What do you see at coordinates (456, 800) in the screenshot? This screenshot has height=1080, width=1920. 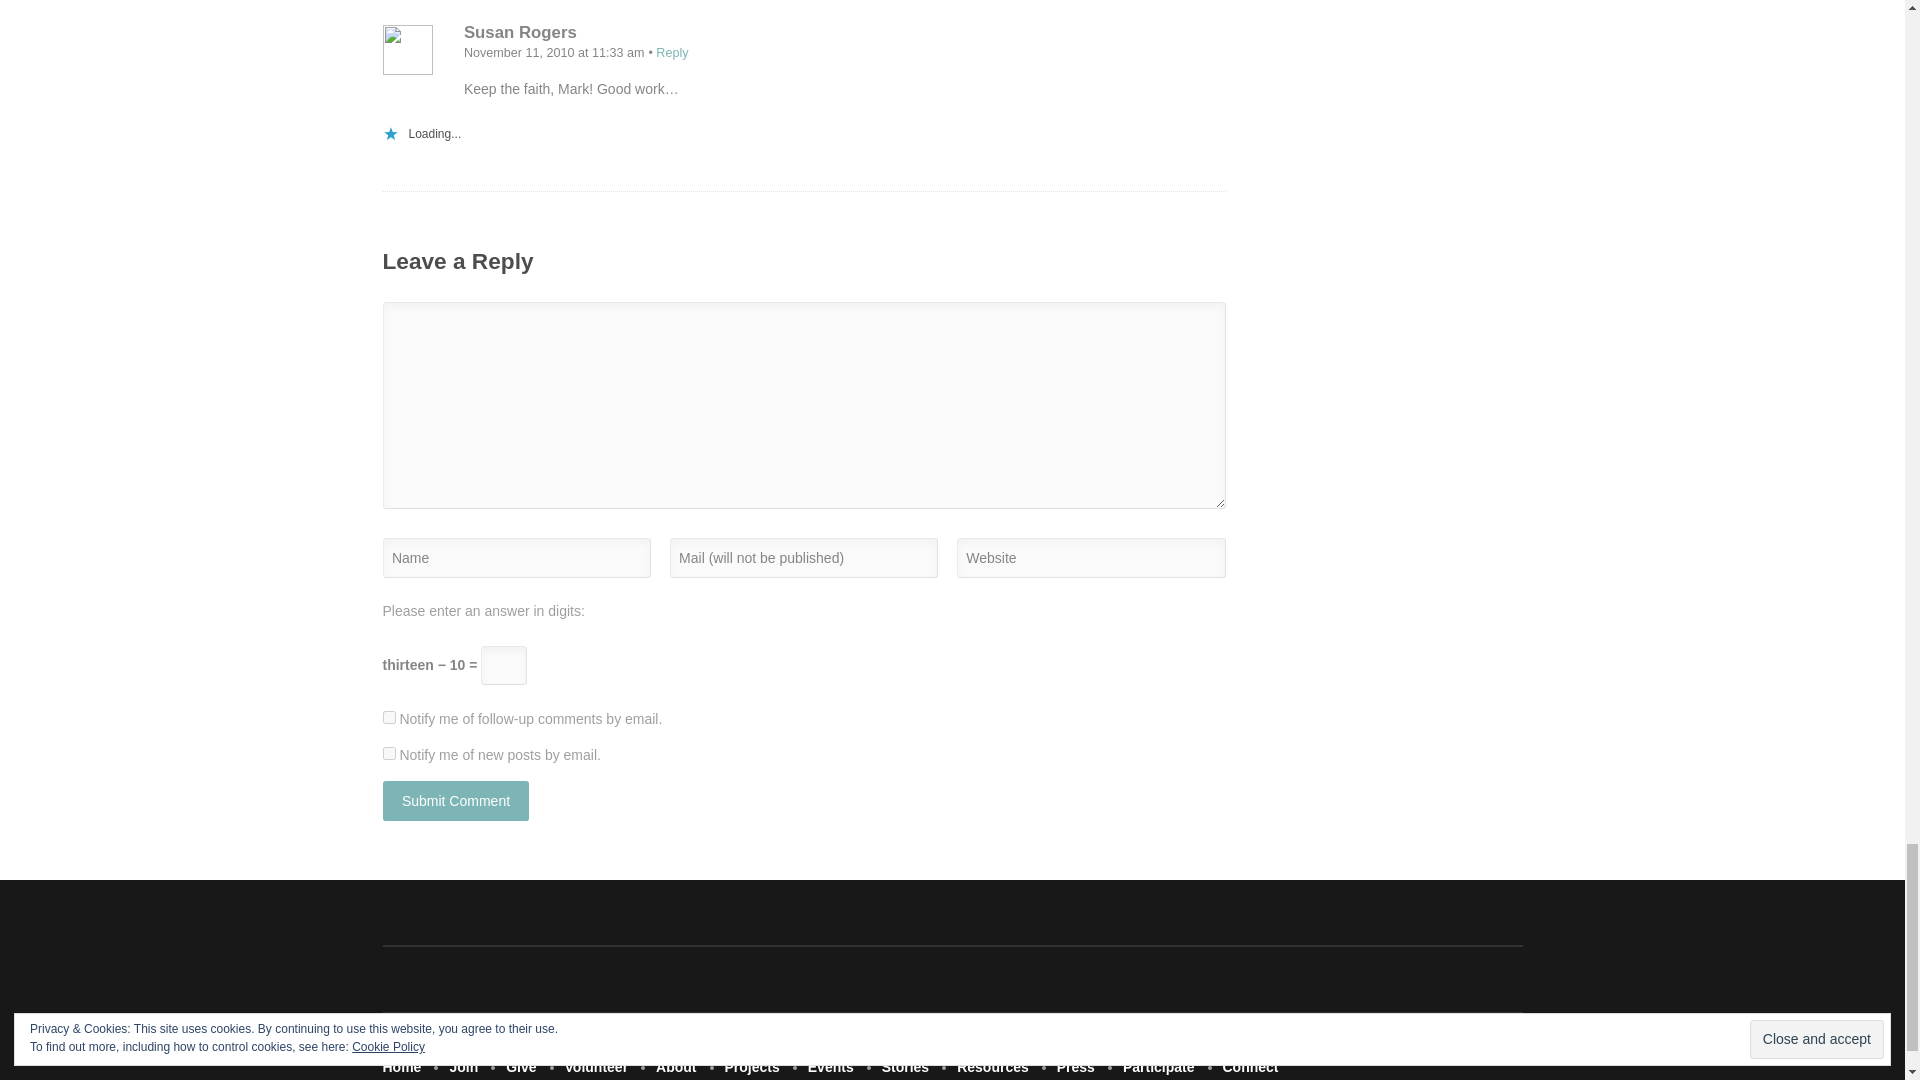 I see `Submit Comment` at bounding box center [456, 800].